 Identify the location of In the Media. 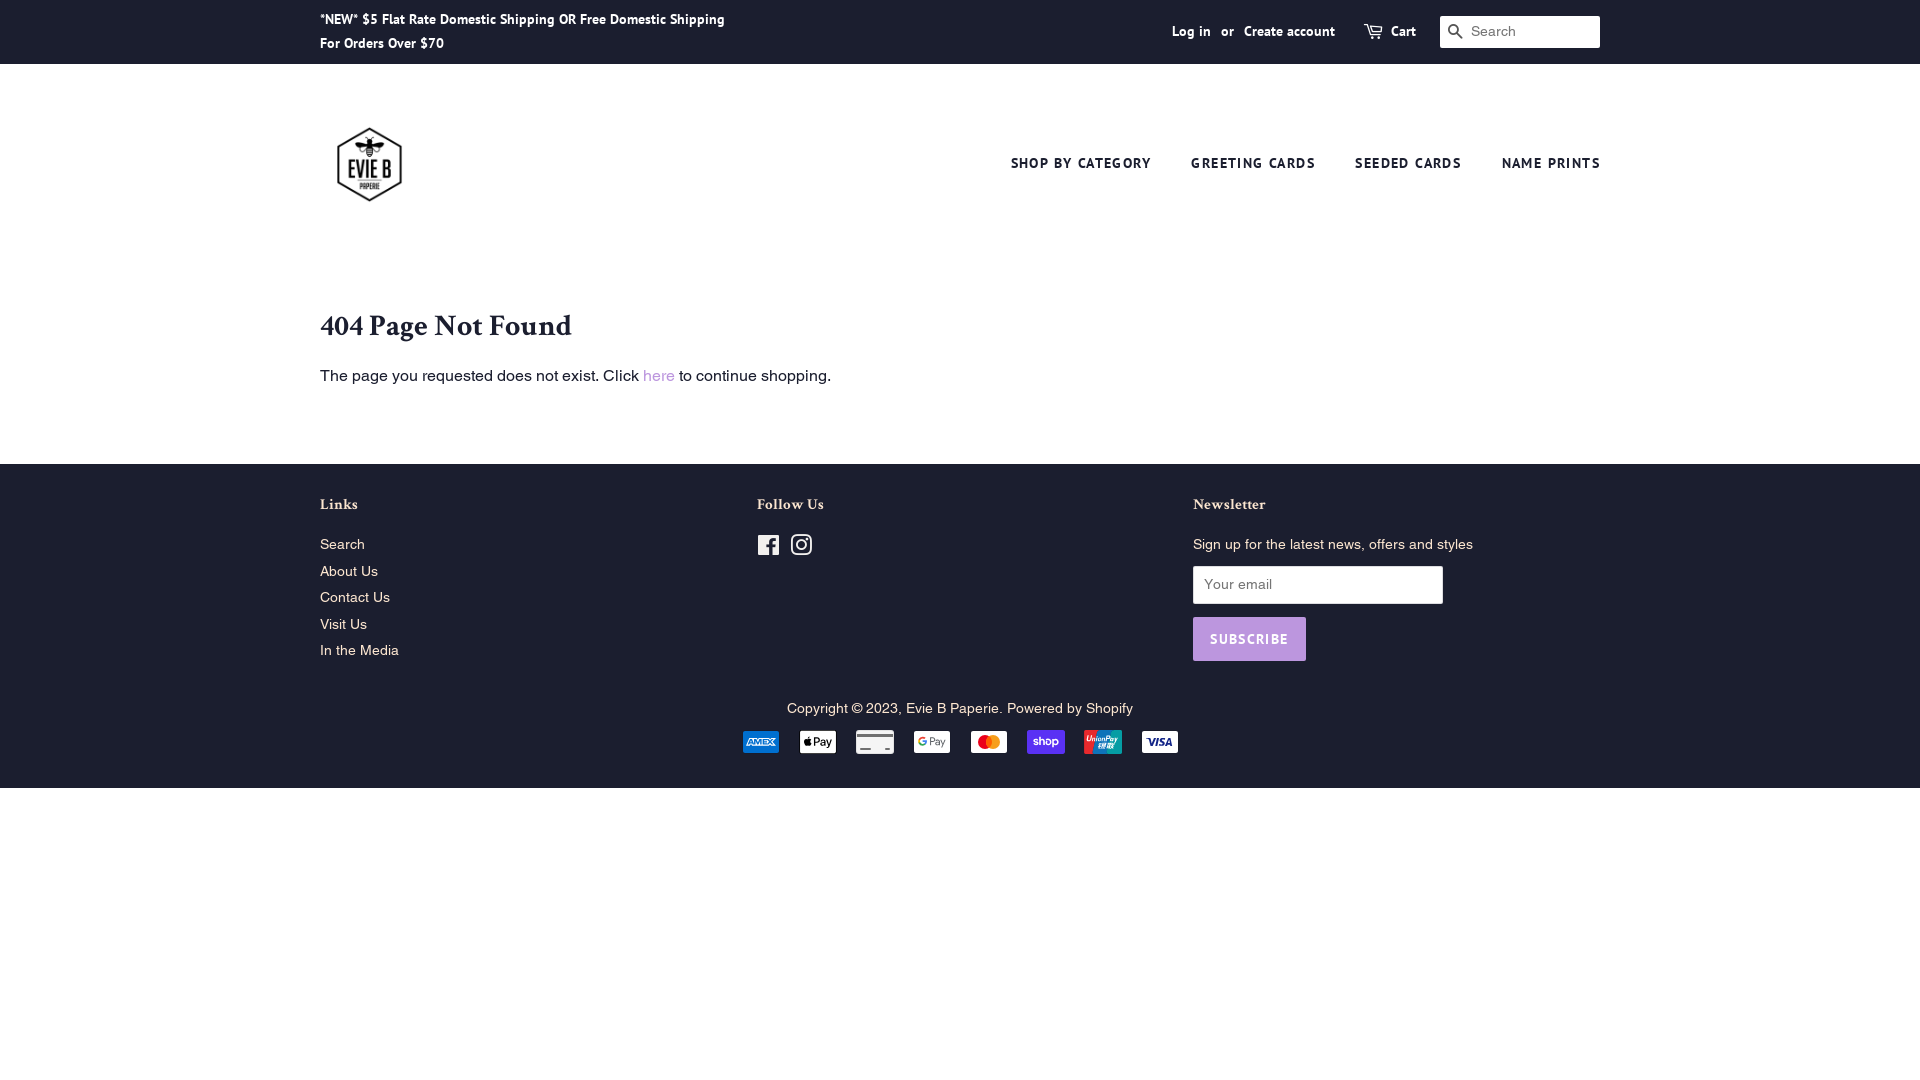
(360, 650).